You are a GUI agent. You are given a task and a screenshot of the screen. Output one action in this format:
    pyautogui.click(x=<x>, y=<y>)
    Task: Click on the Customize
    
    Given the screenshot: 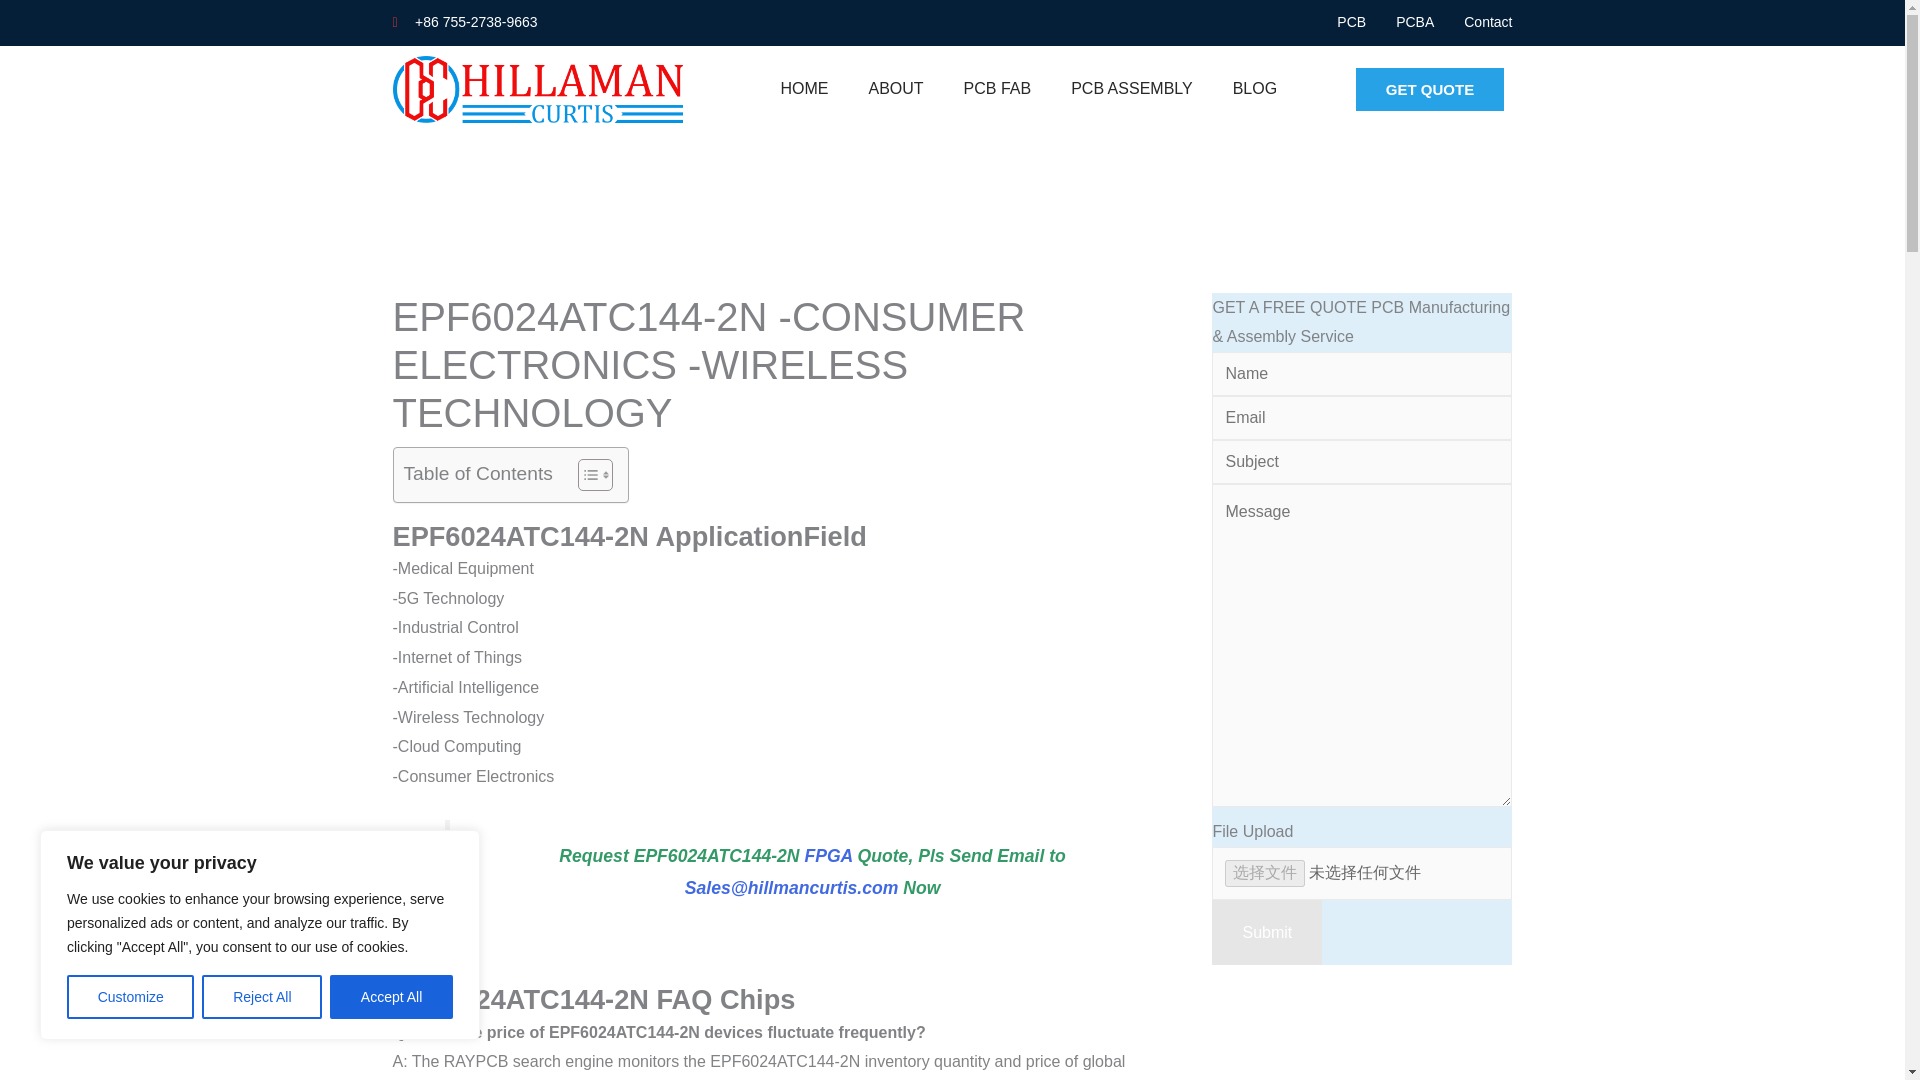 What is the action you would take?
    pyautogui.click(x=130, y=997)
    